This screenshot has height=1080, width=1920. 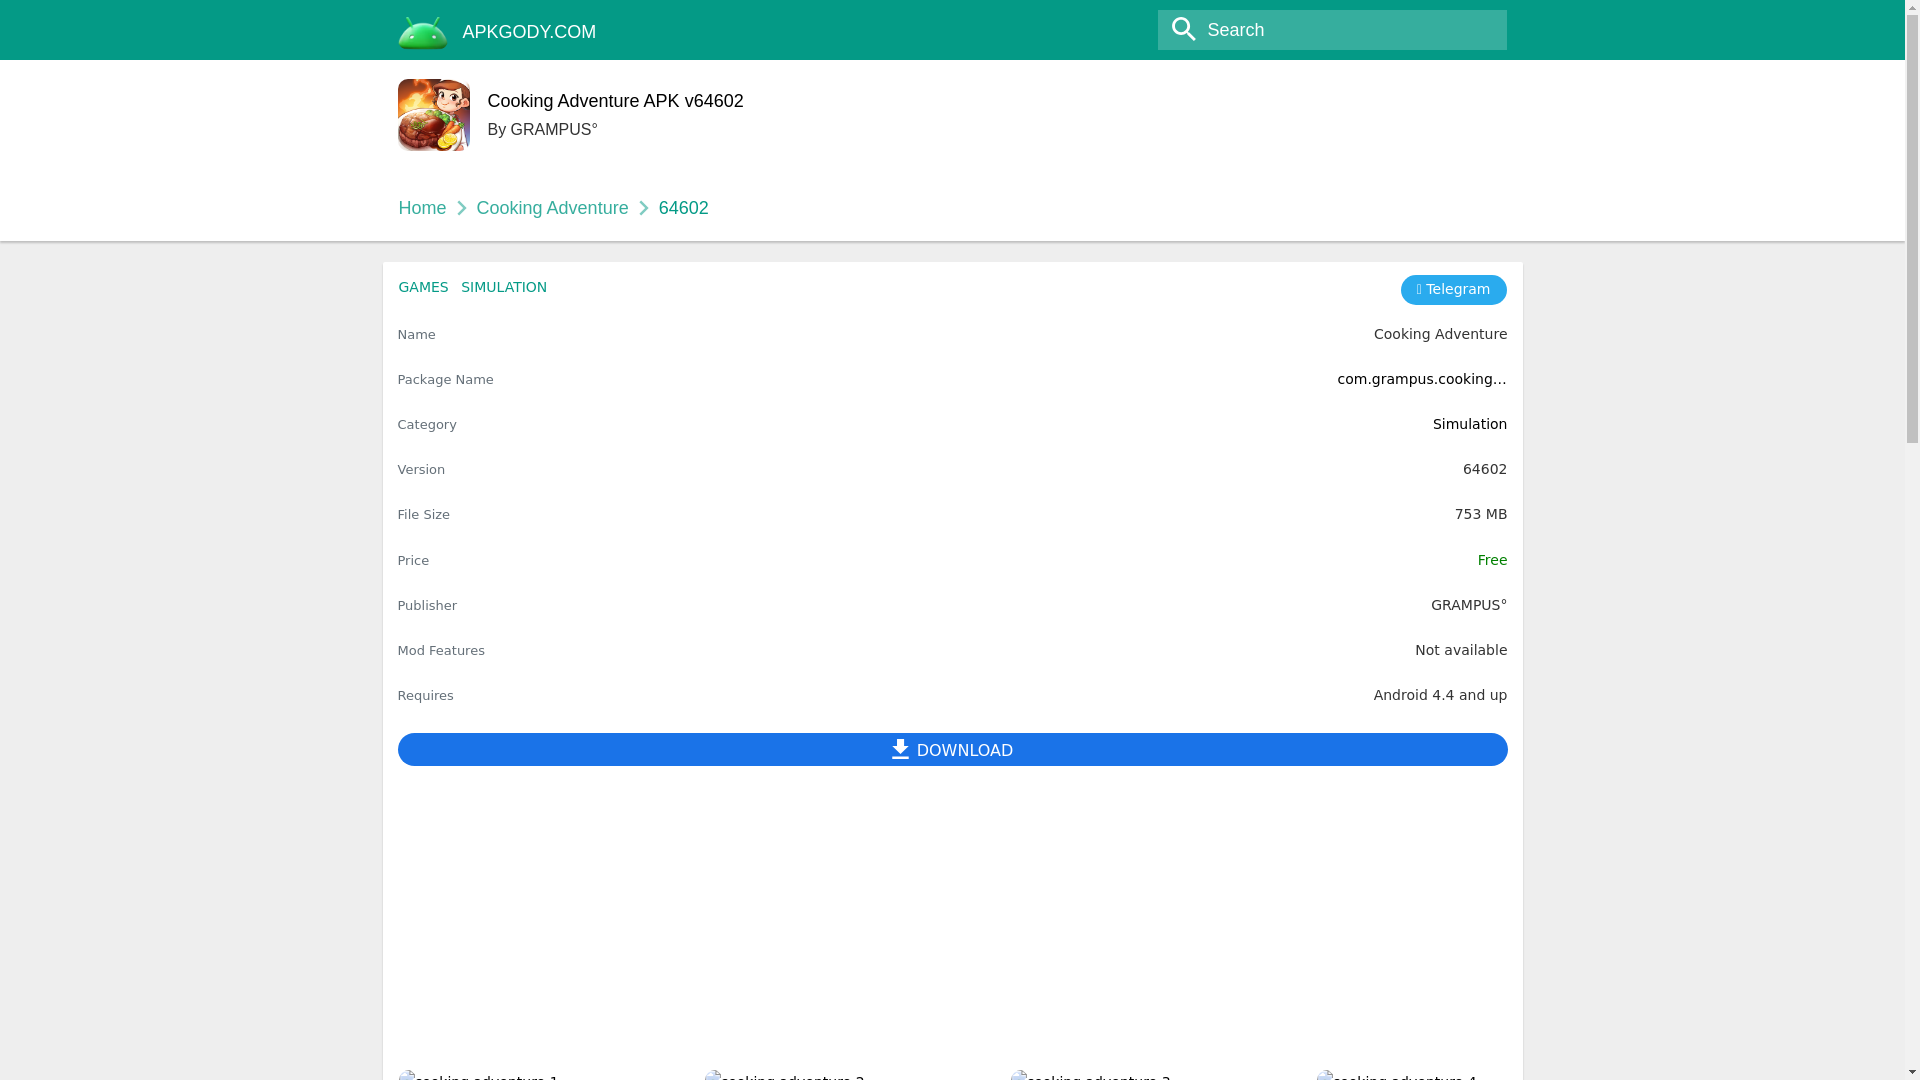 I want to click on DOWNLOAD, so click(x=952, y=749).